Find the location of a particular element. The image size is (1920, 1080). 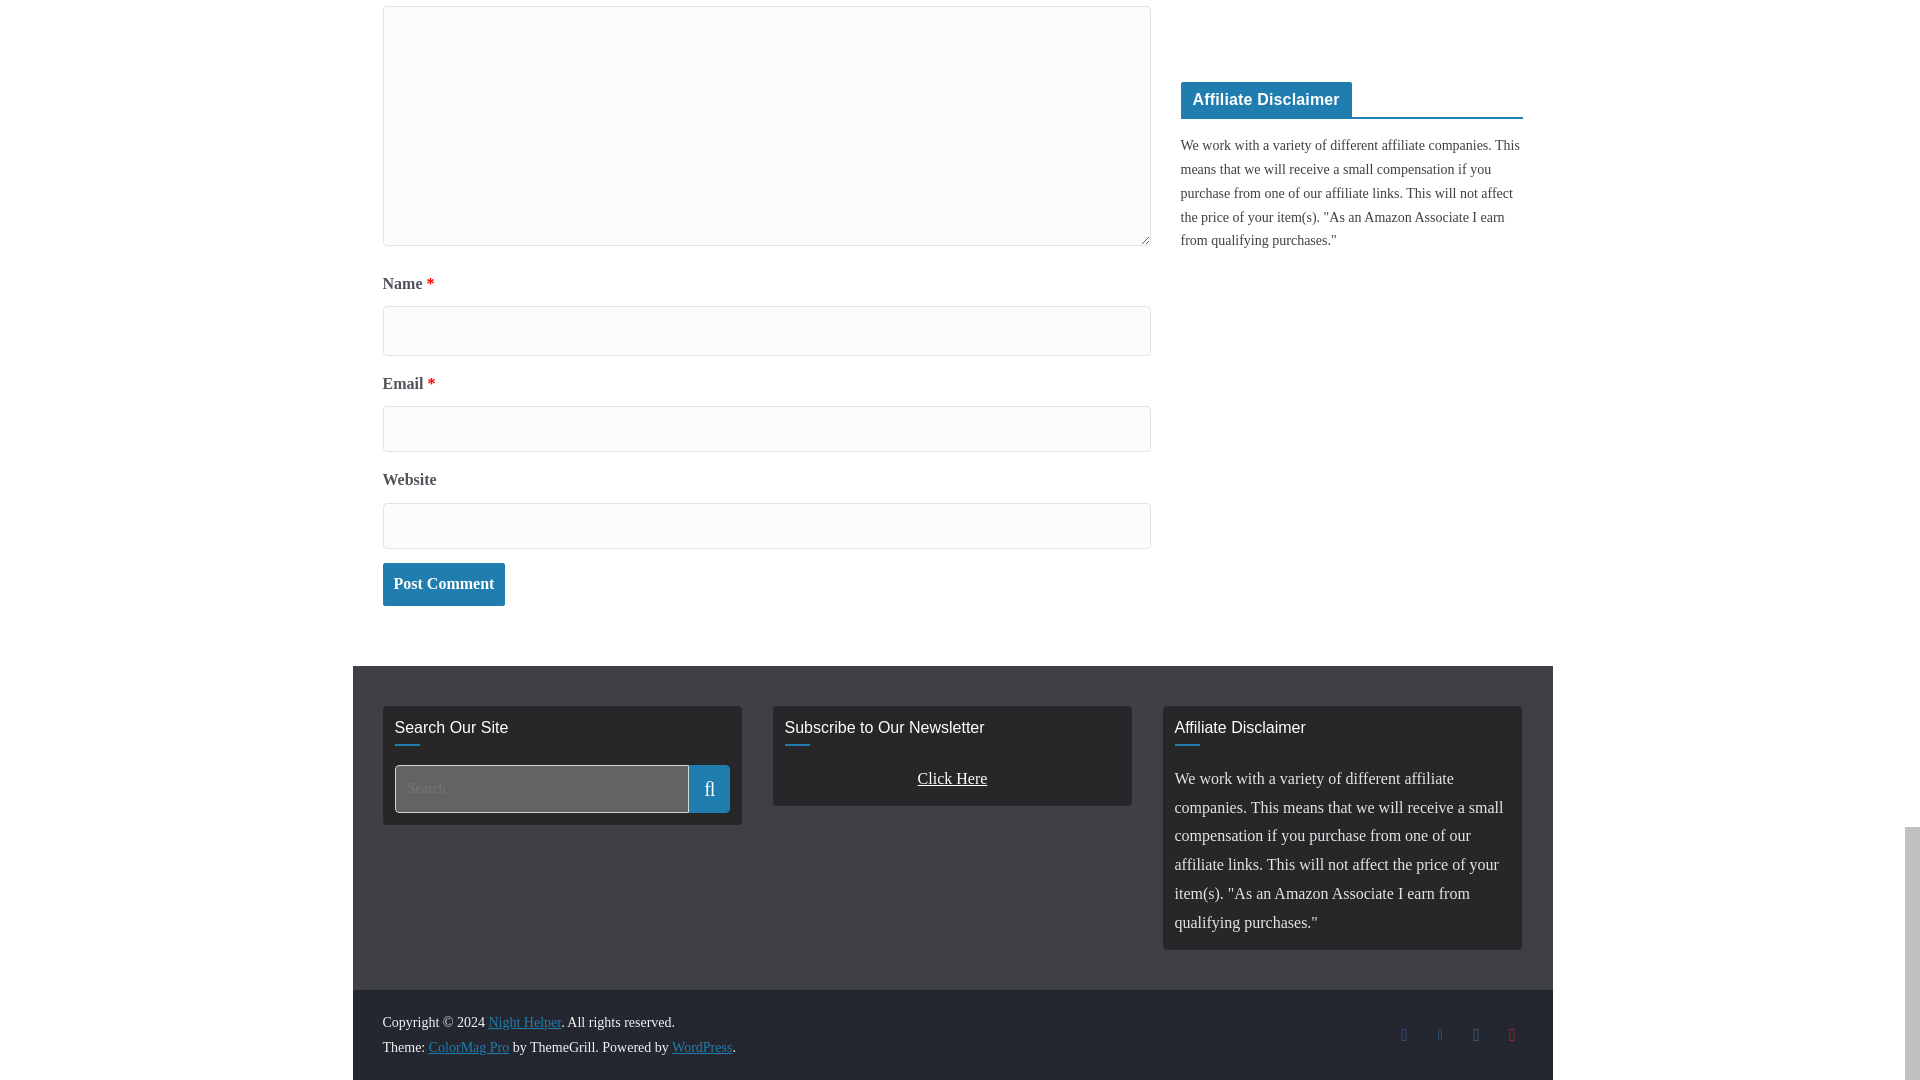

Post Comment is located at coordinates (443, 584).